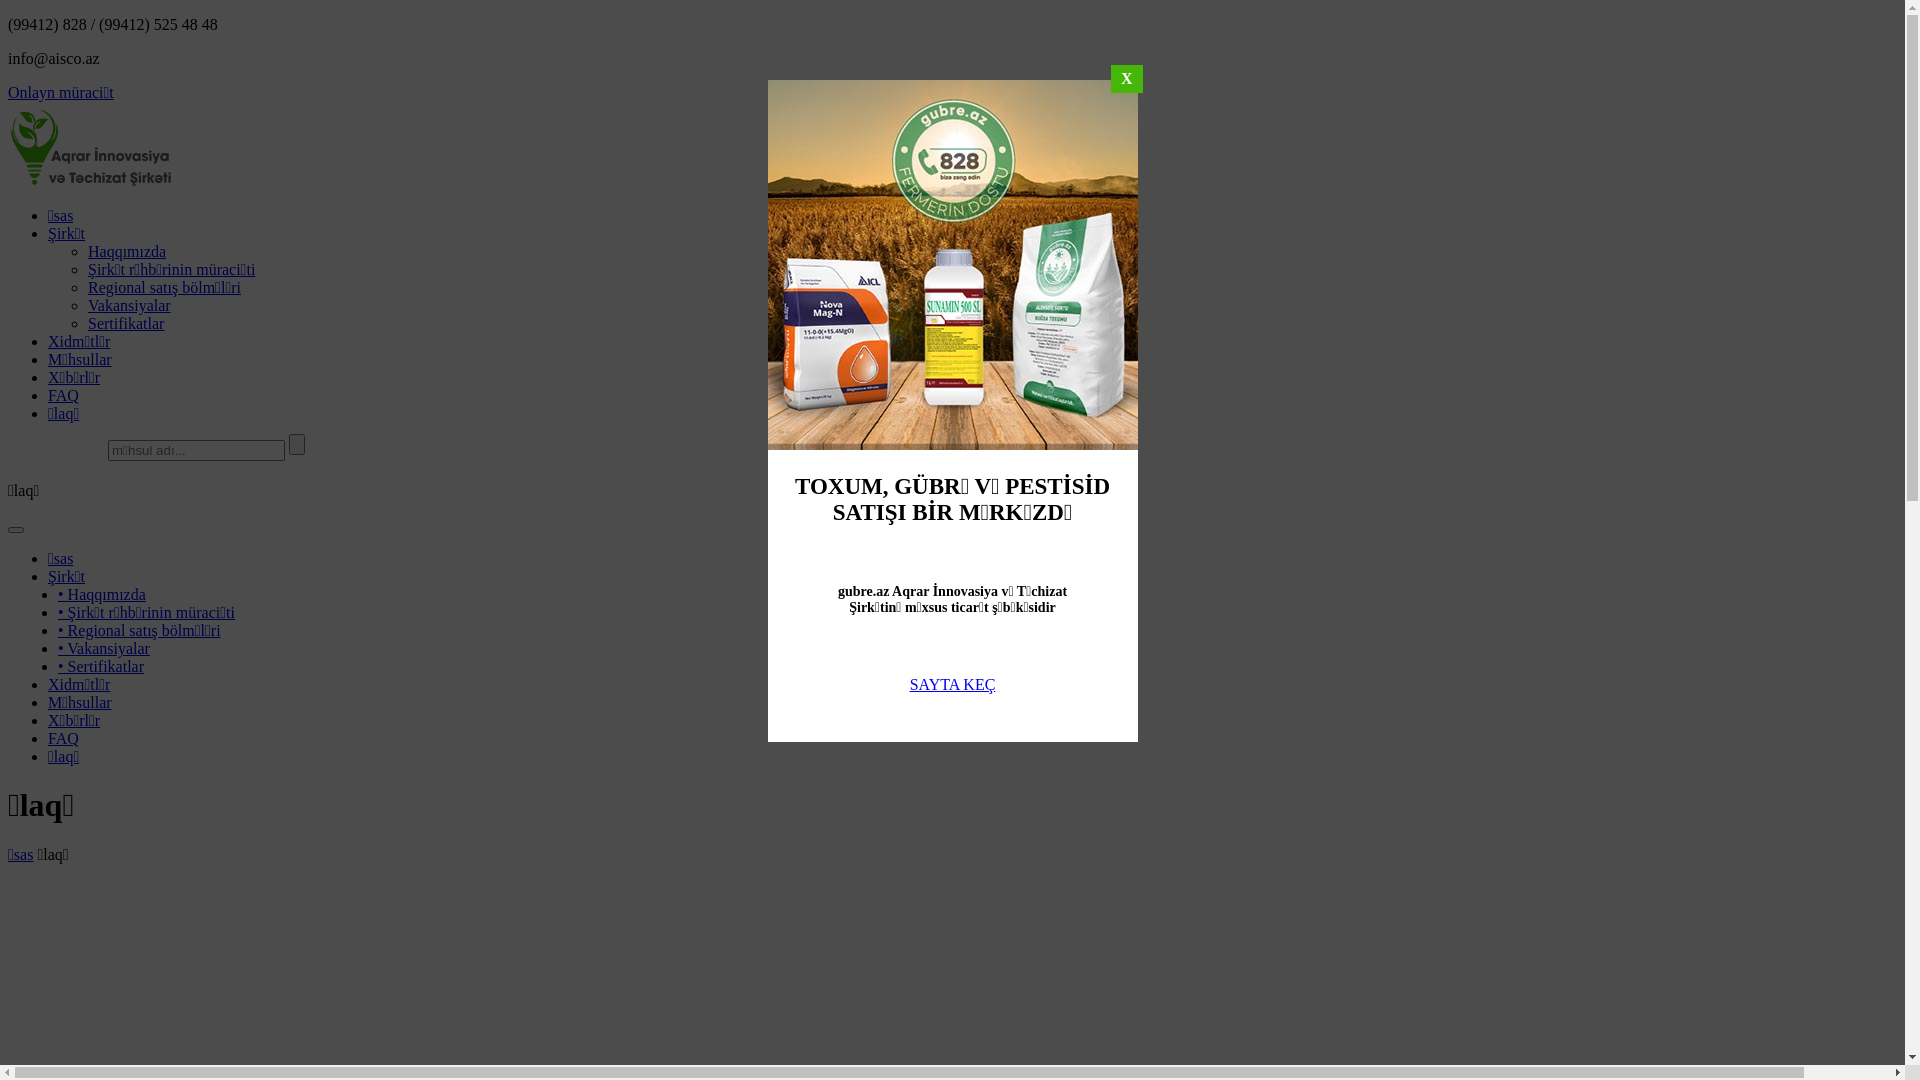 Image resolution: width=1920 pixels, height=1080 pixels. I want to click on Sertifikatlar, so click(126, 324).